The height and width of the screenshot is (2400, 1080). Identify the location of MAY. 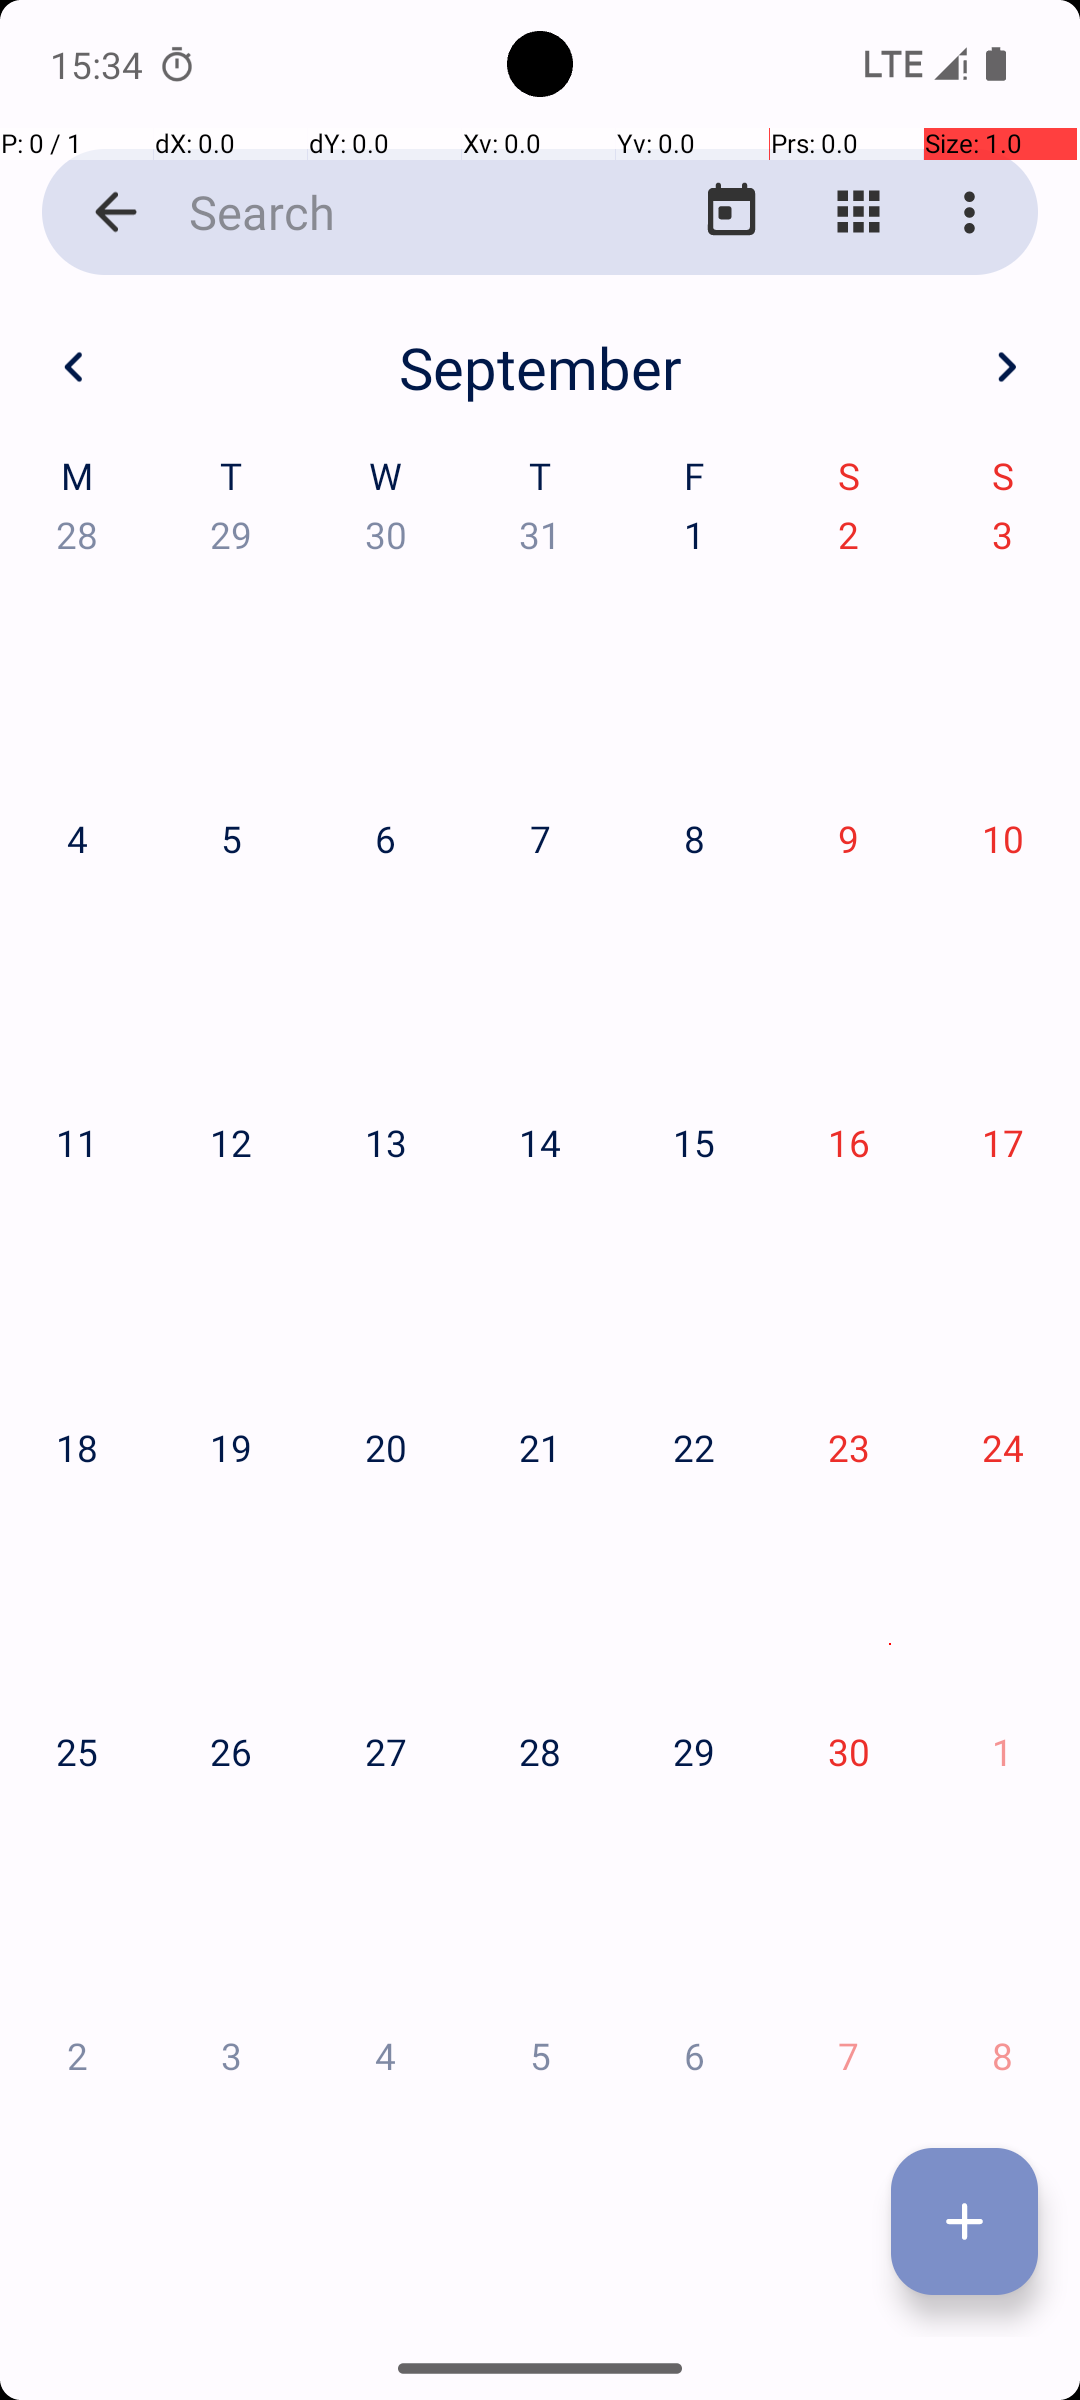
(540, 951).